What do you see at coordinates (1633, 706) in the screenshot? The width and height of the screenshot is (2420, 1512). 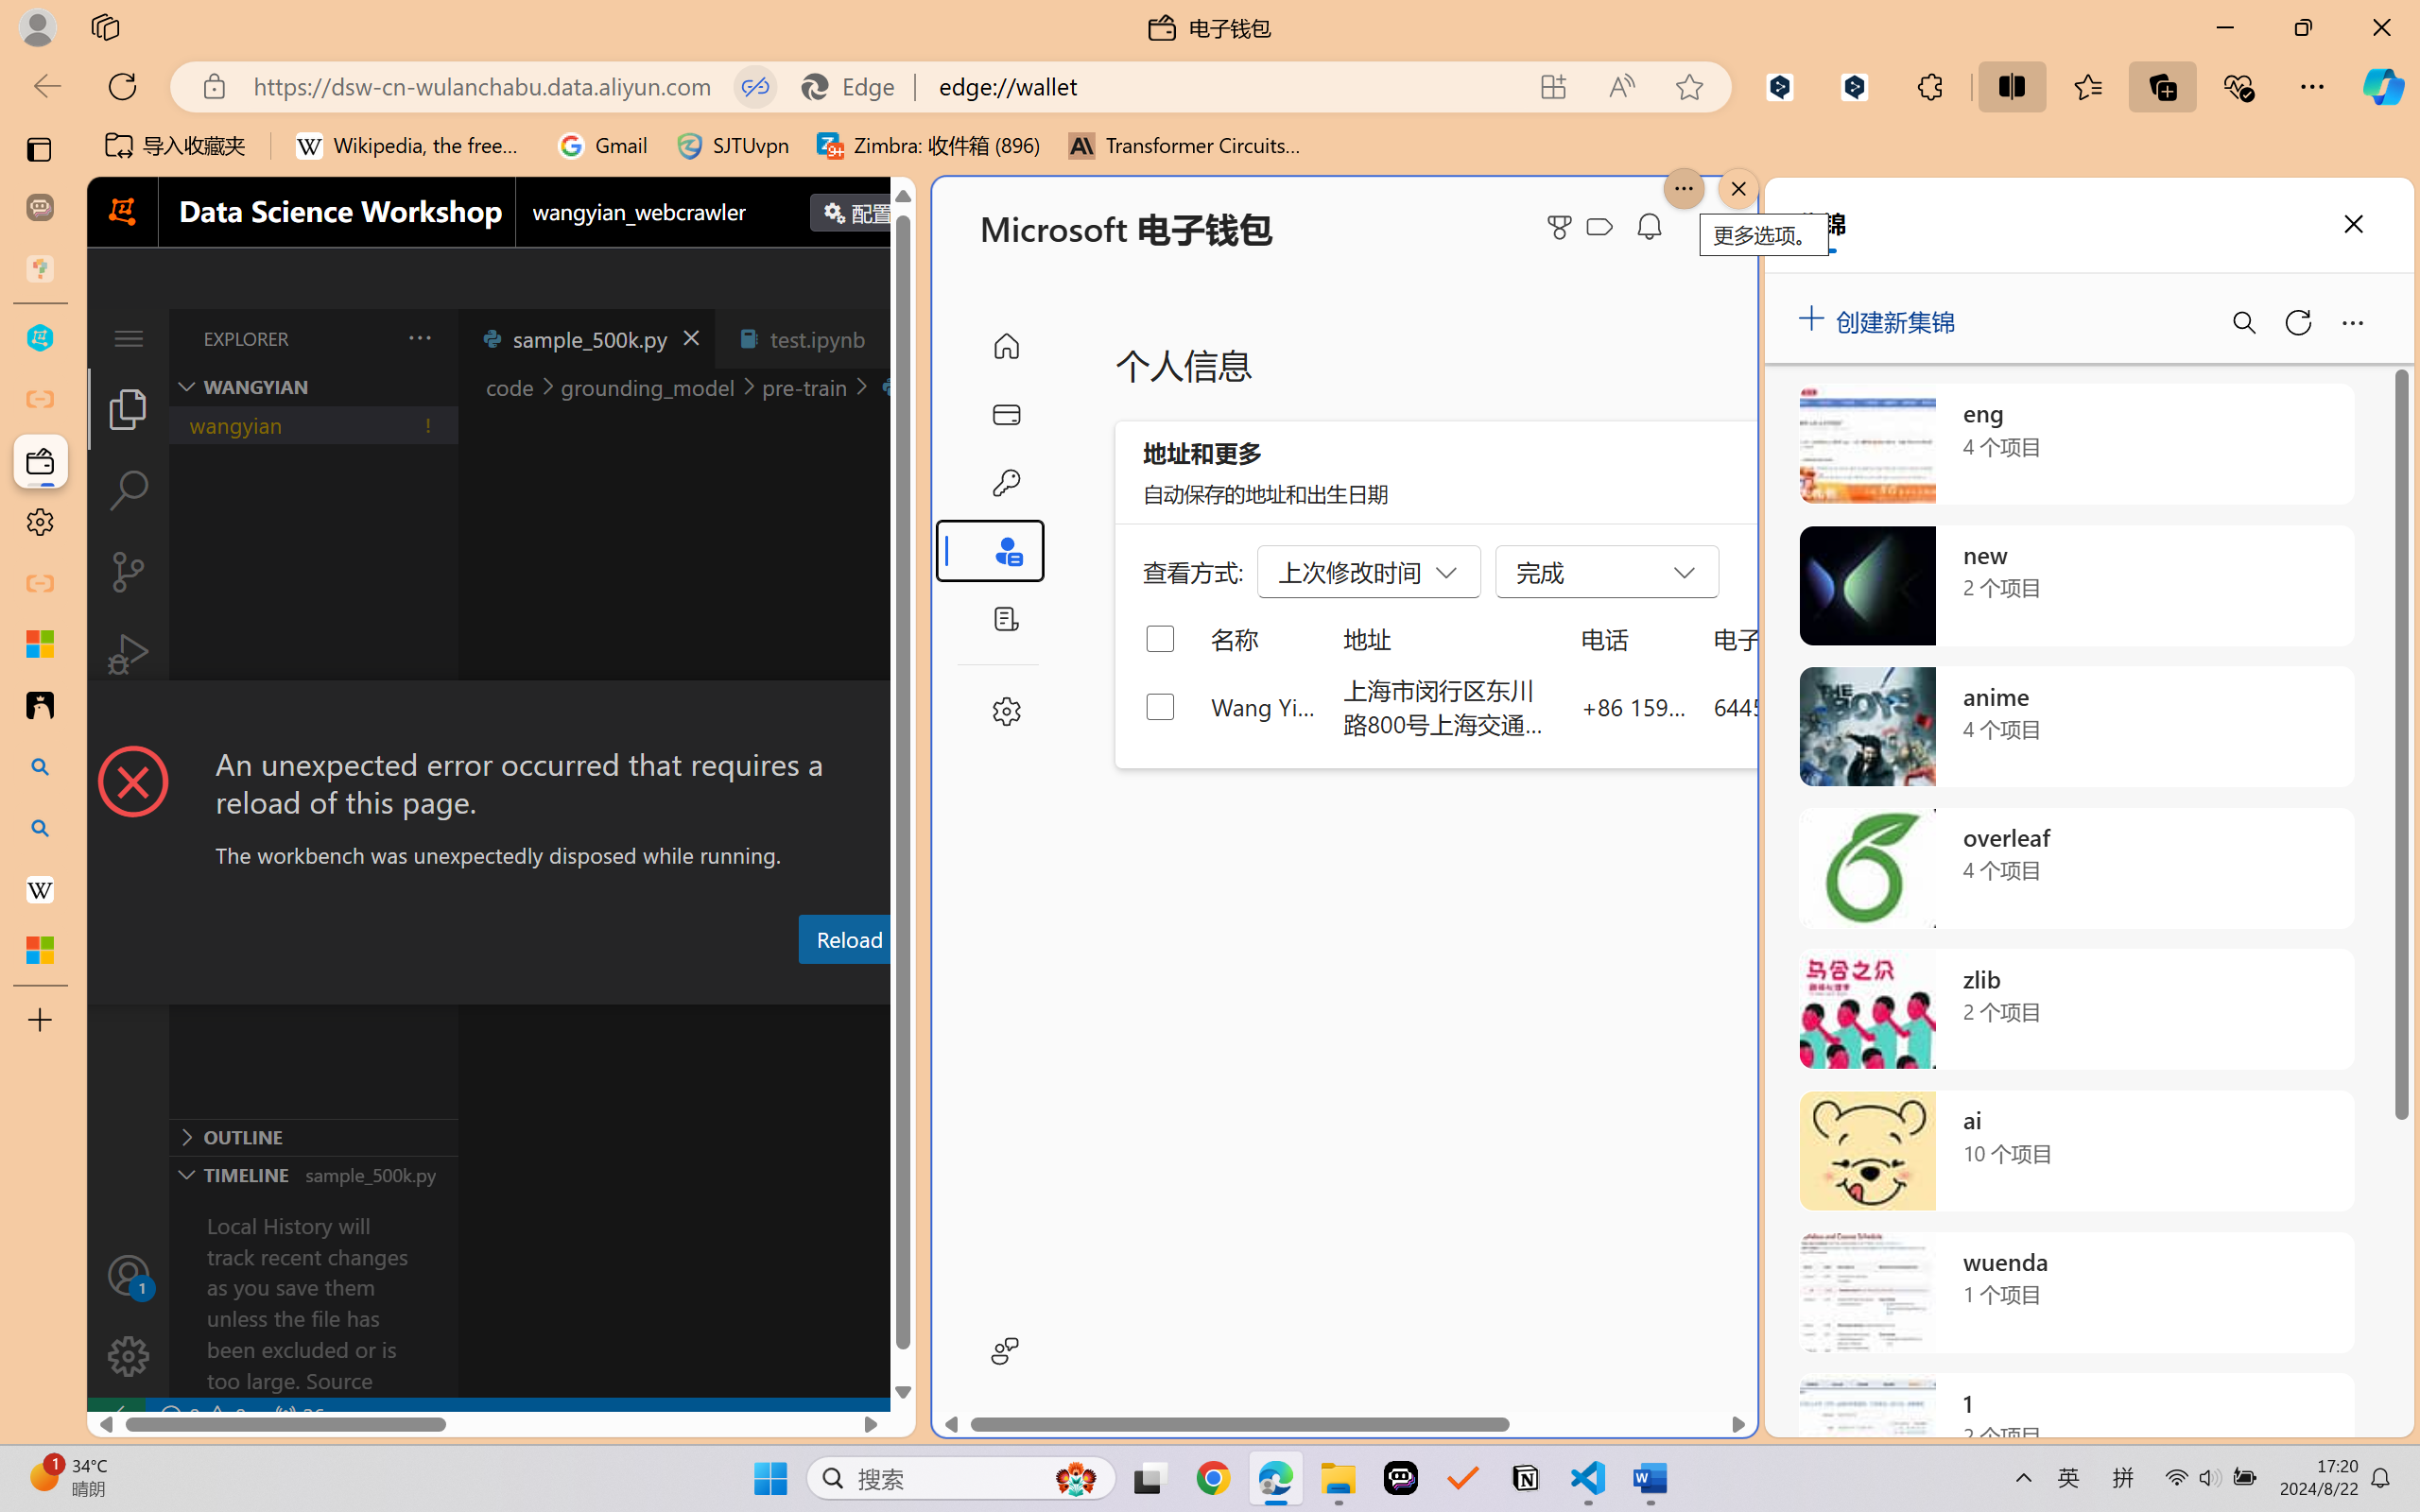 I see `+86 159 0032 4640` at bounding box center [1633, 706].